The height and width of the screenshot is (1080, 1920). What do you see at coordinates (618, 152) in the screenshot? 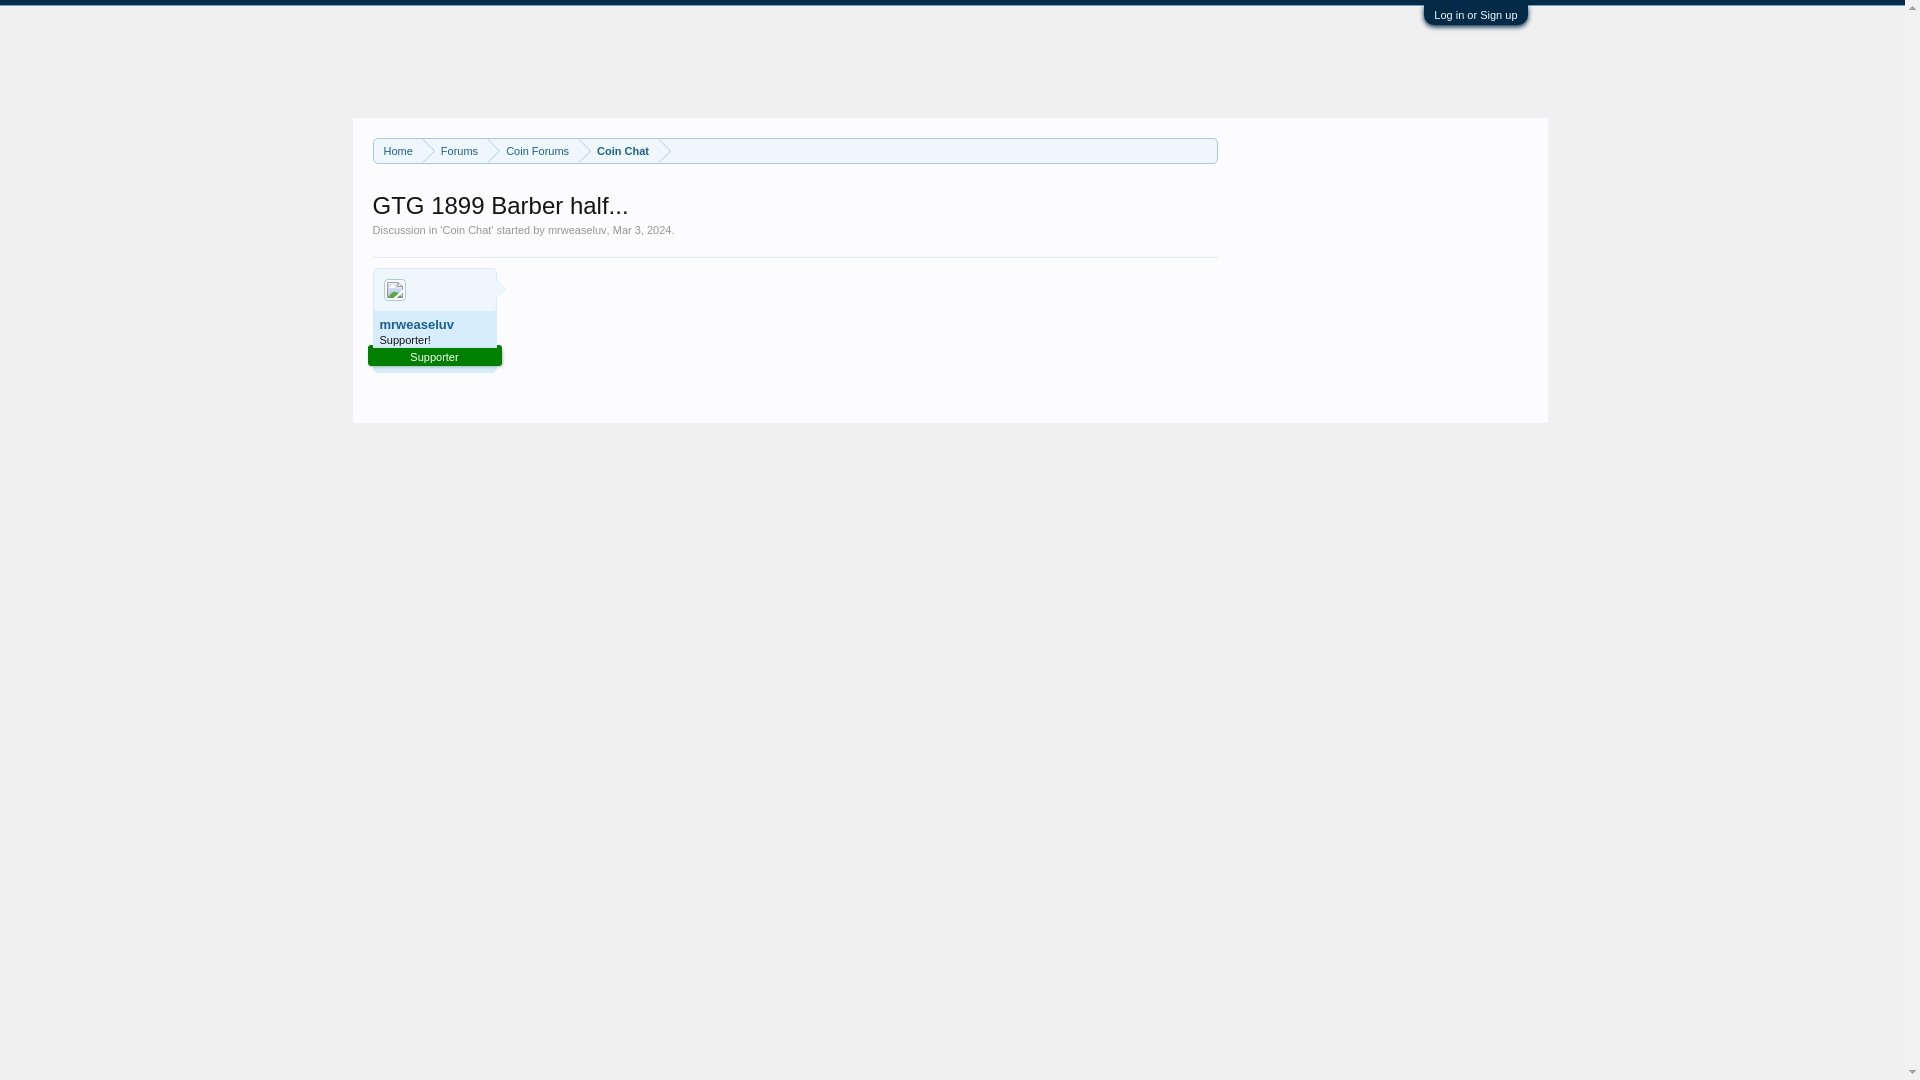
I see `Coin Chat` at bounding box center [618, 152].